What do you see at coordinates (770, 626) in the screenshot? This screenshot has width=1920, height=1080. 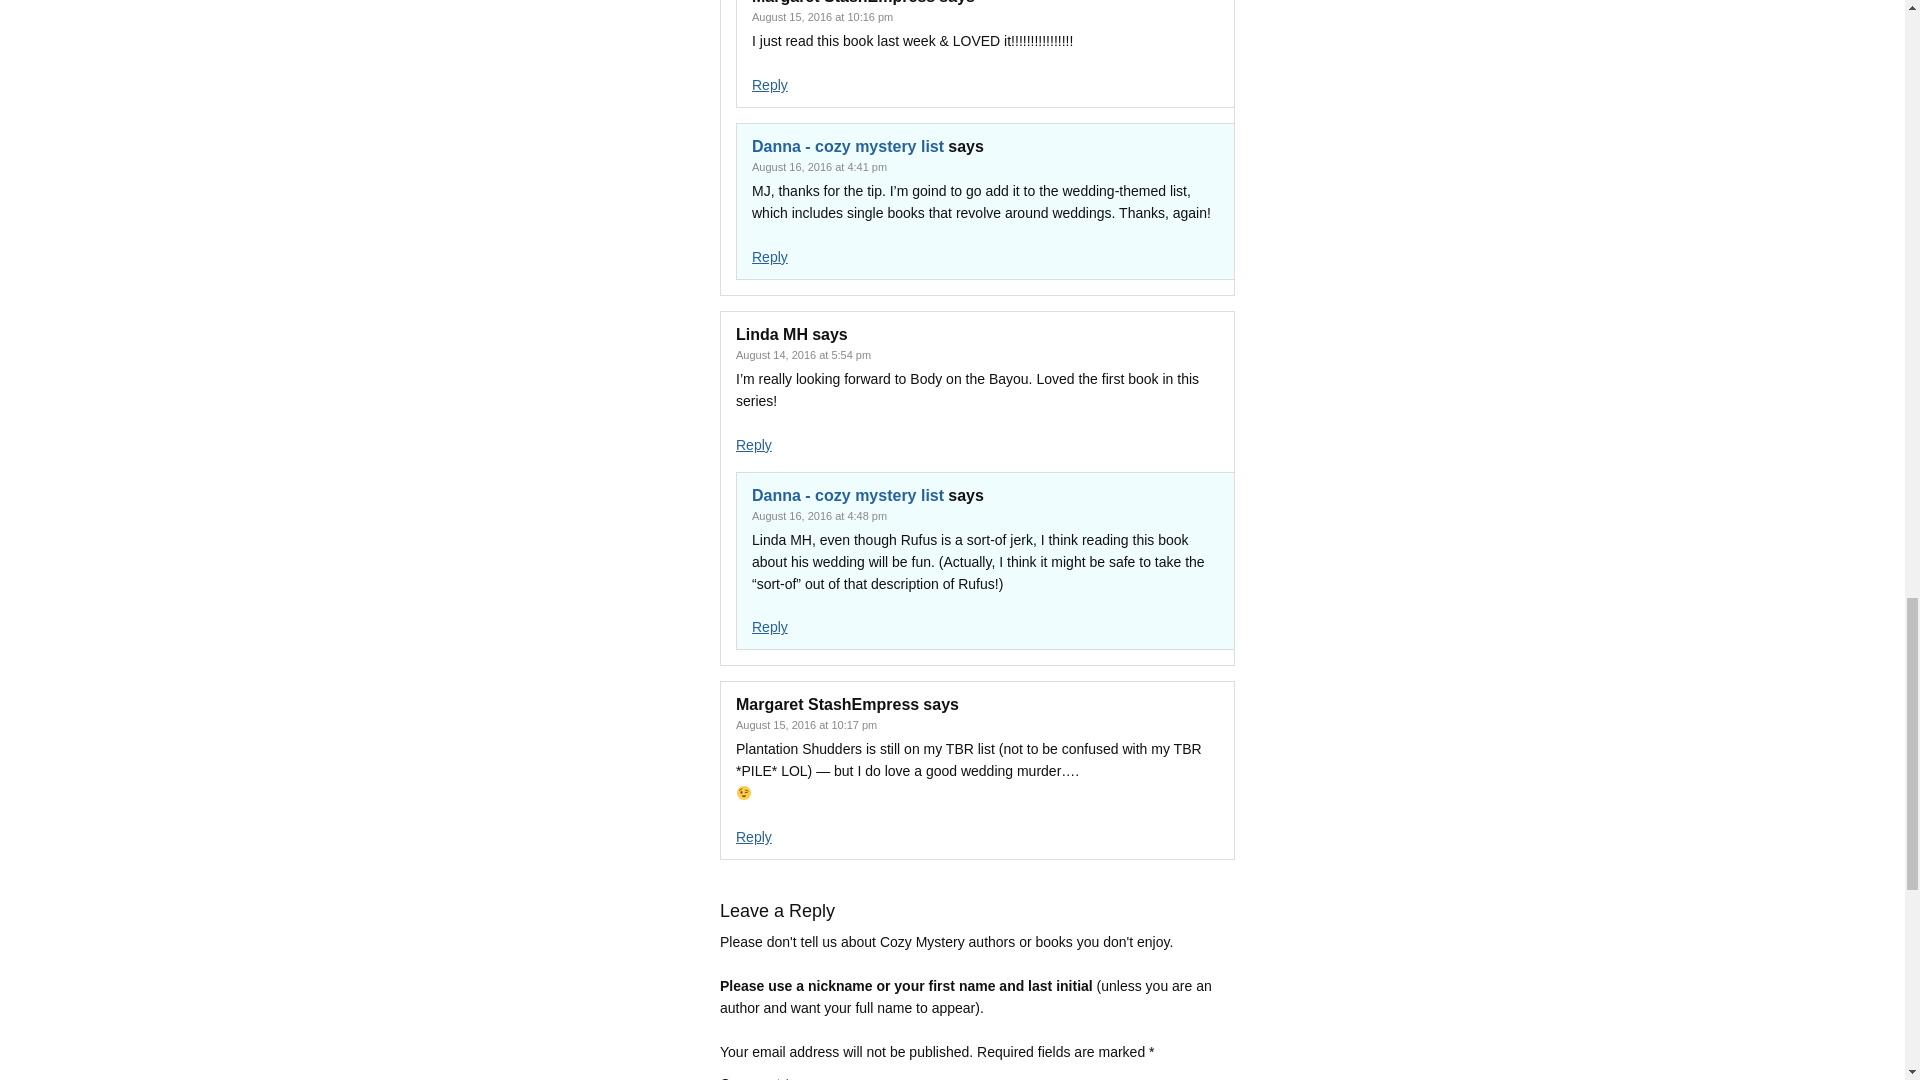 I see `Reply` at bounding box center [770, 626].